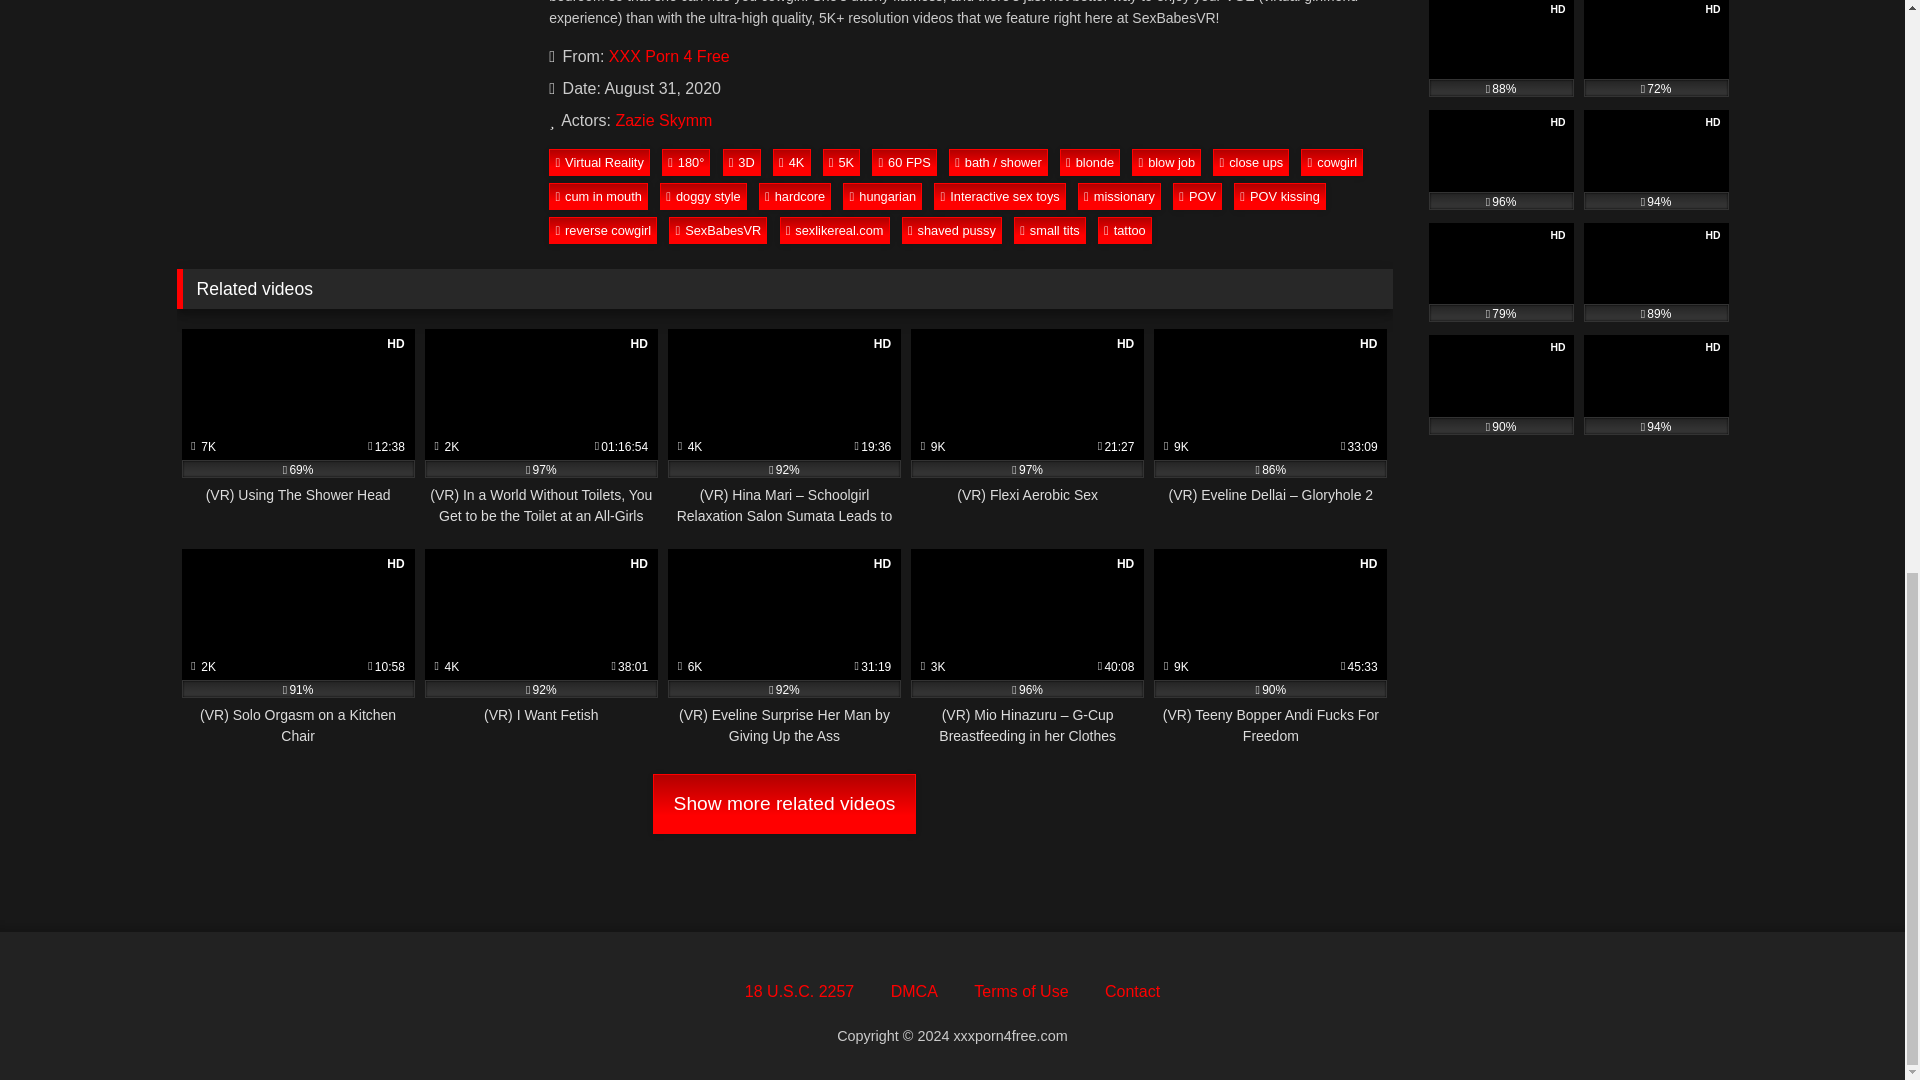 This screenshot has width=1920, height=1080. What do you see at coordinates (792, 162) in the screenshot?
I see `4K` at bounding box center [792, 162].